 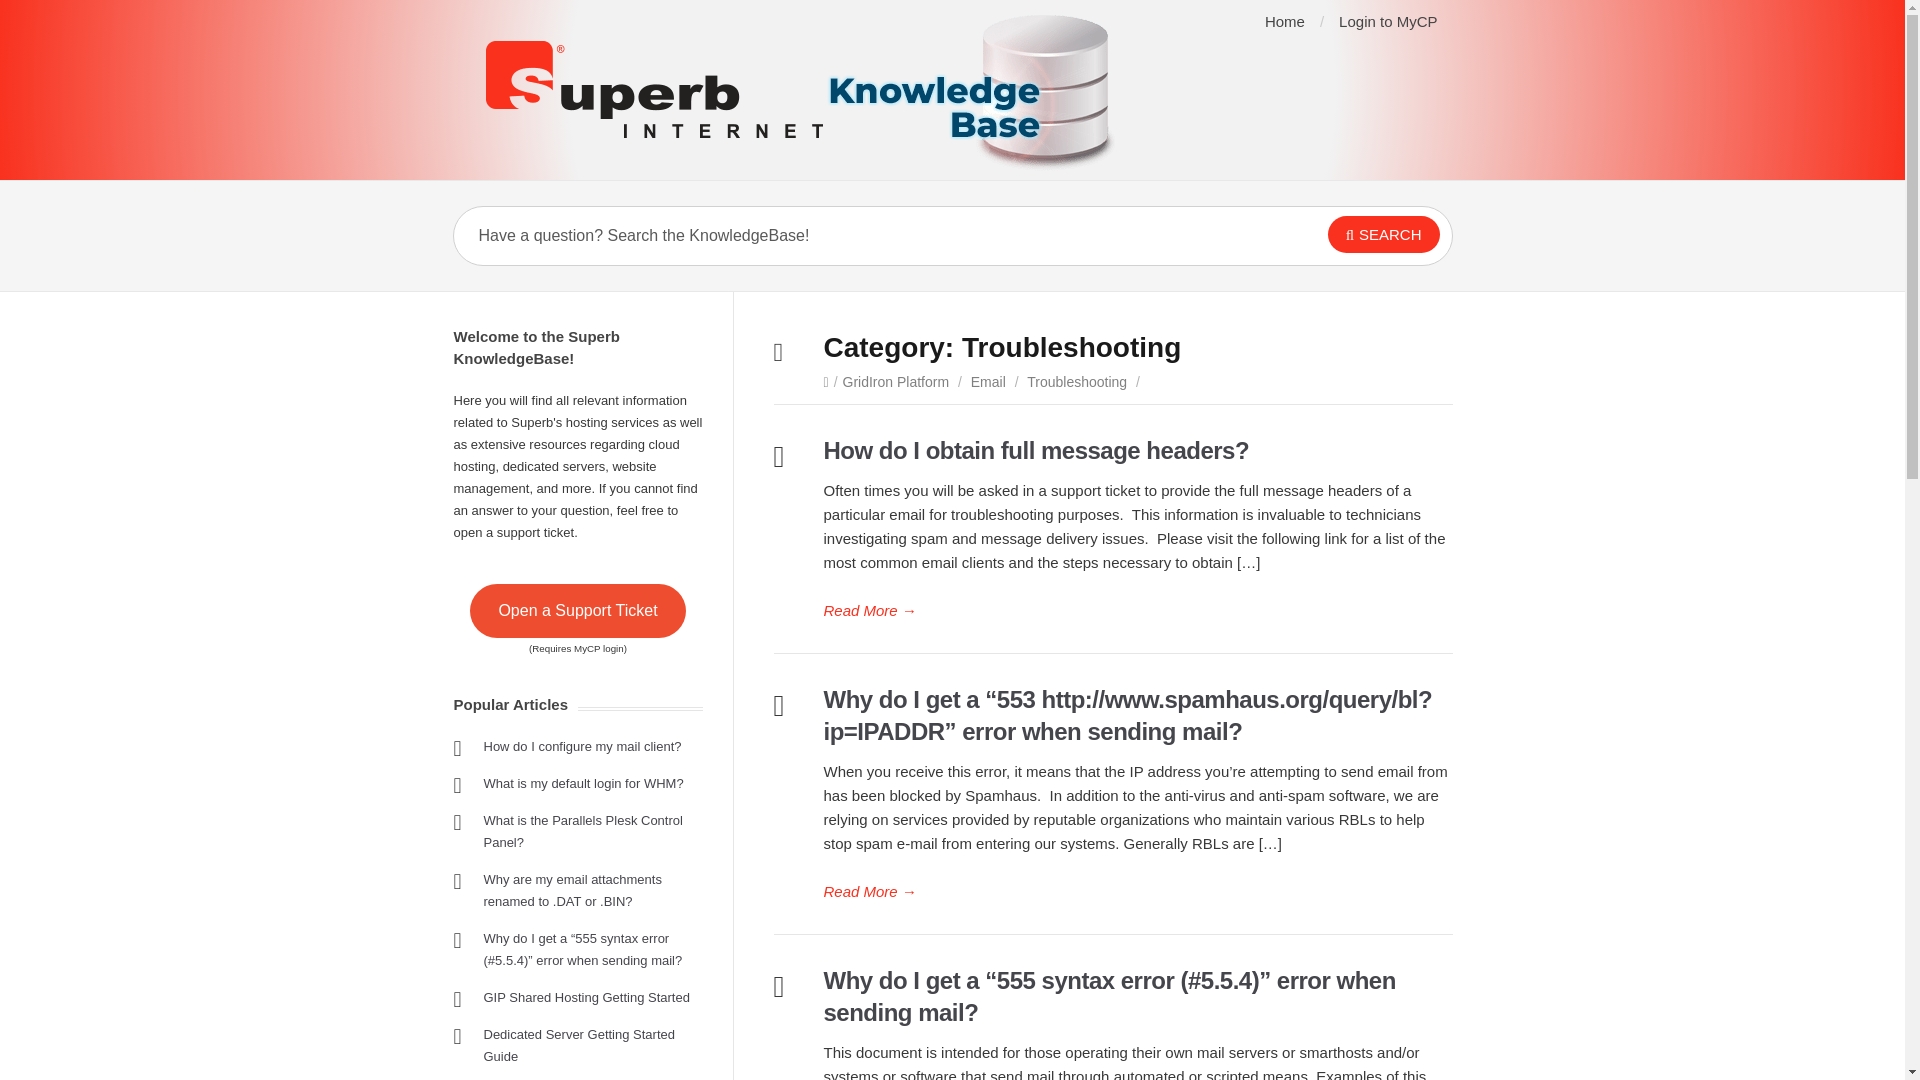 I want to click on Home, so click(x=1285, y=21).